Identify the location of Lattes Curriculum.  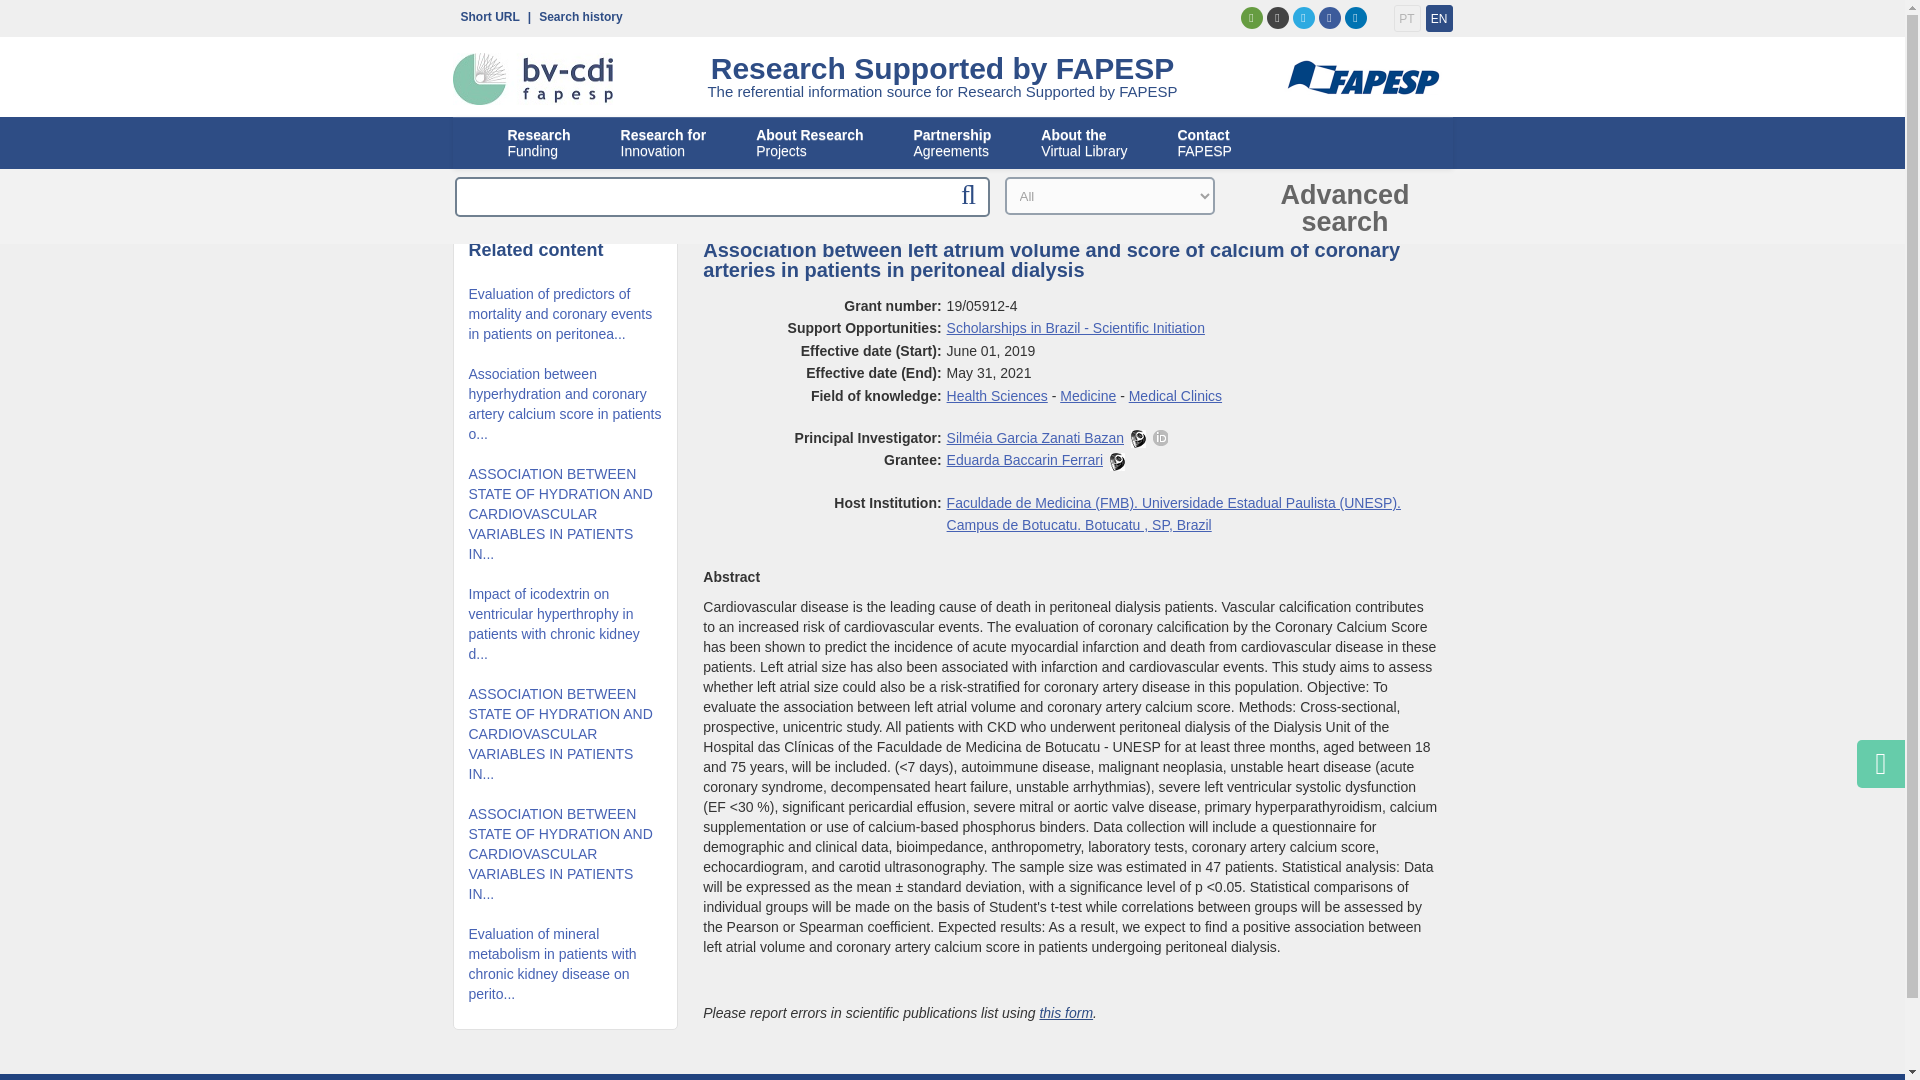
(484, 14).